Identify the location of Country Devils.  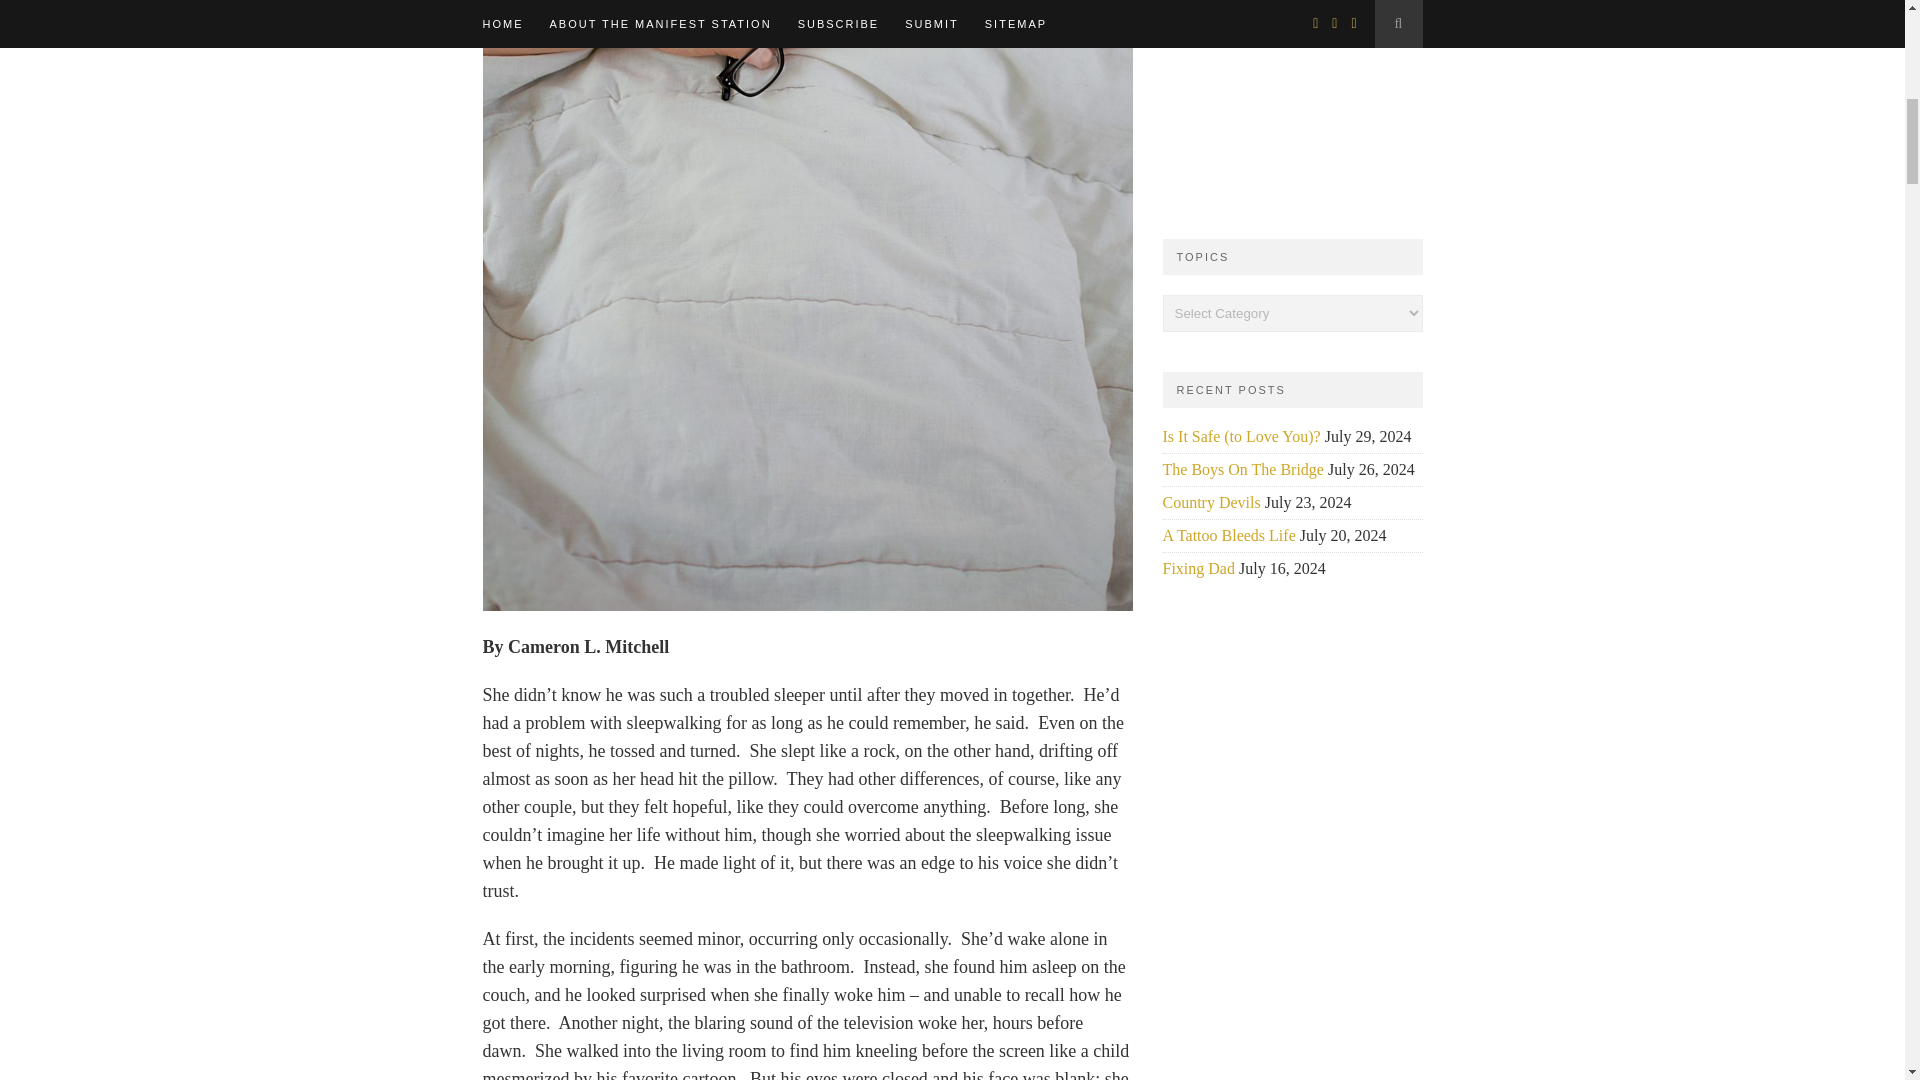
(1210, 502).